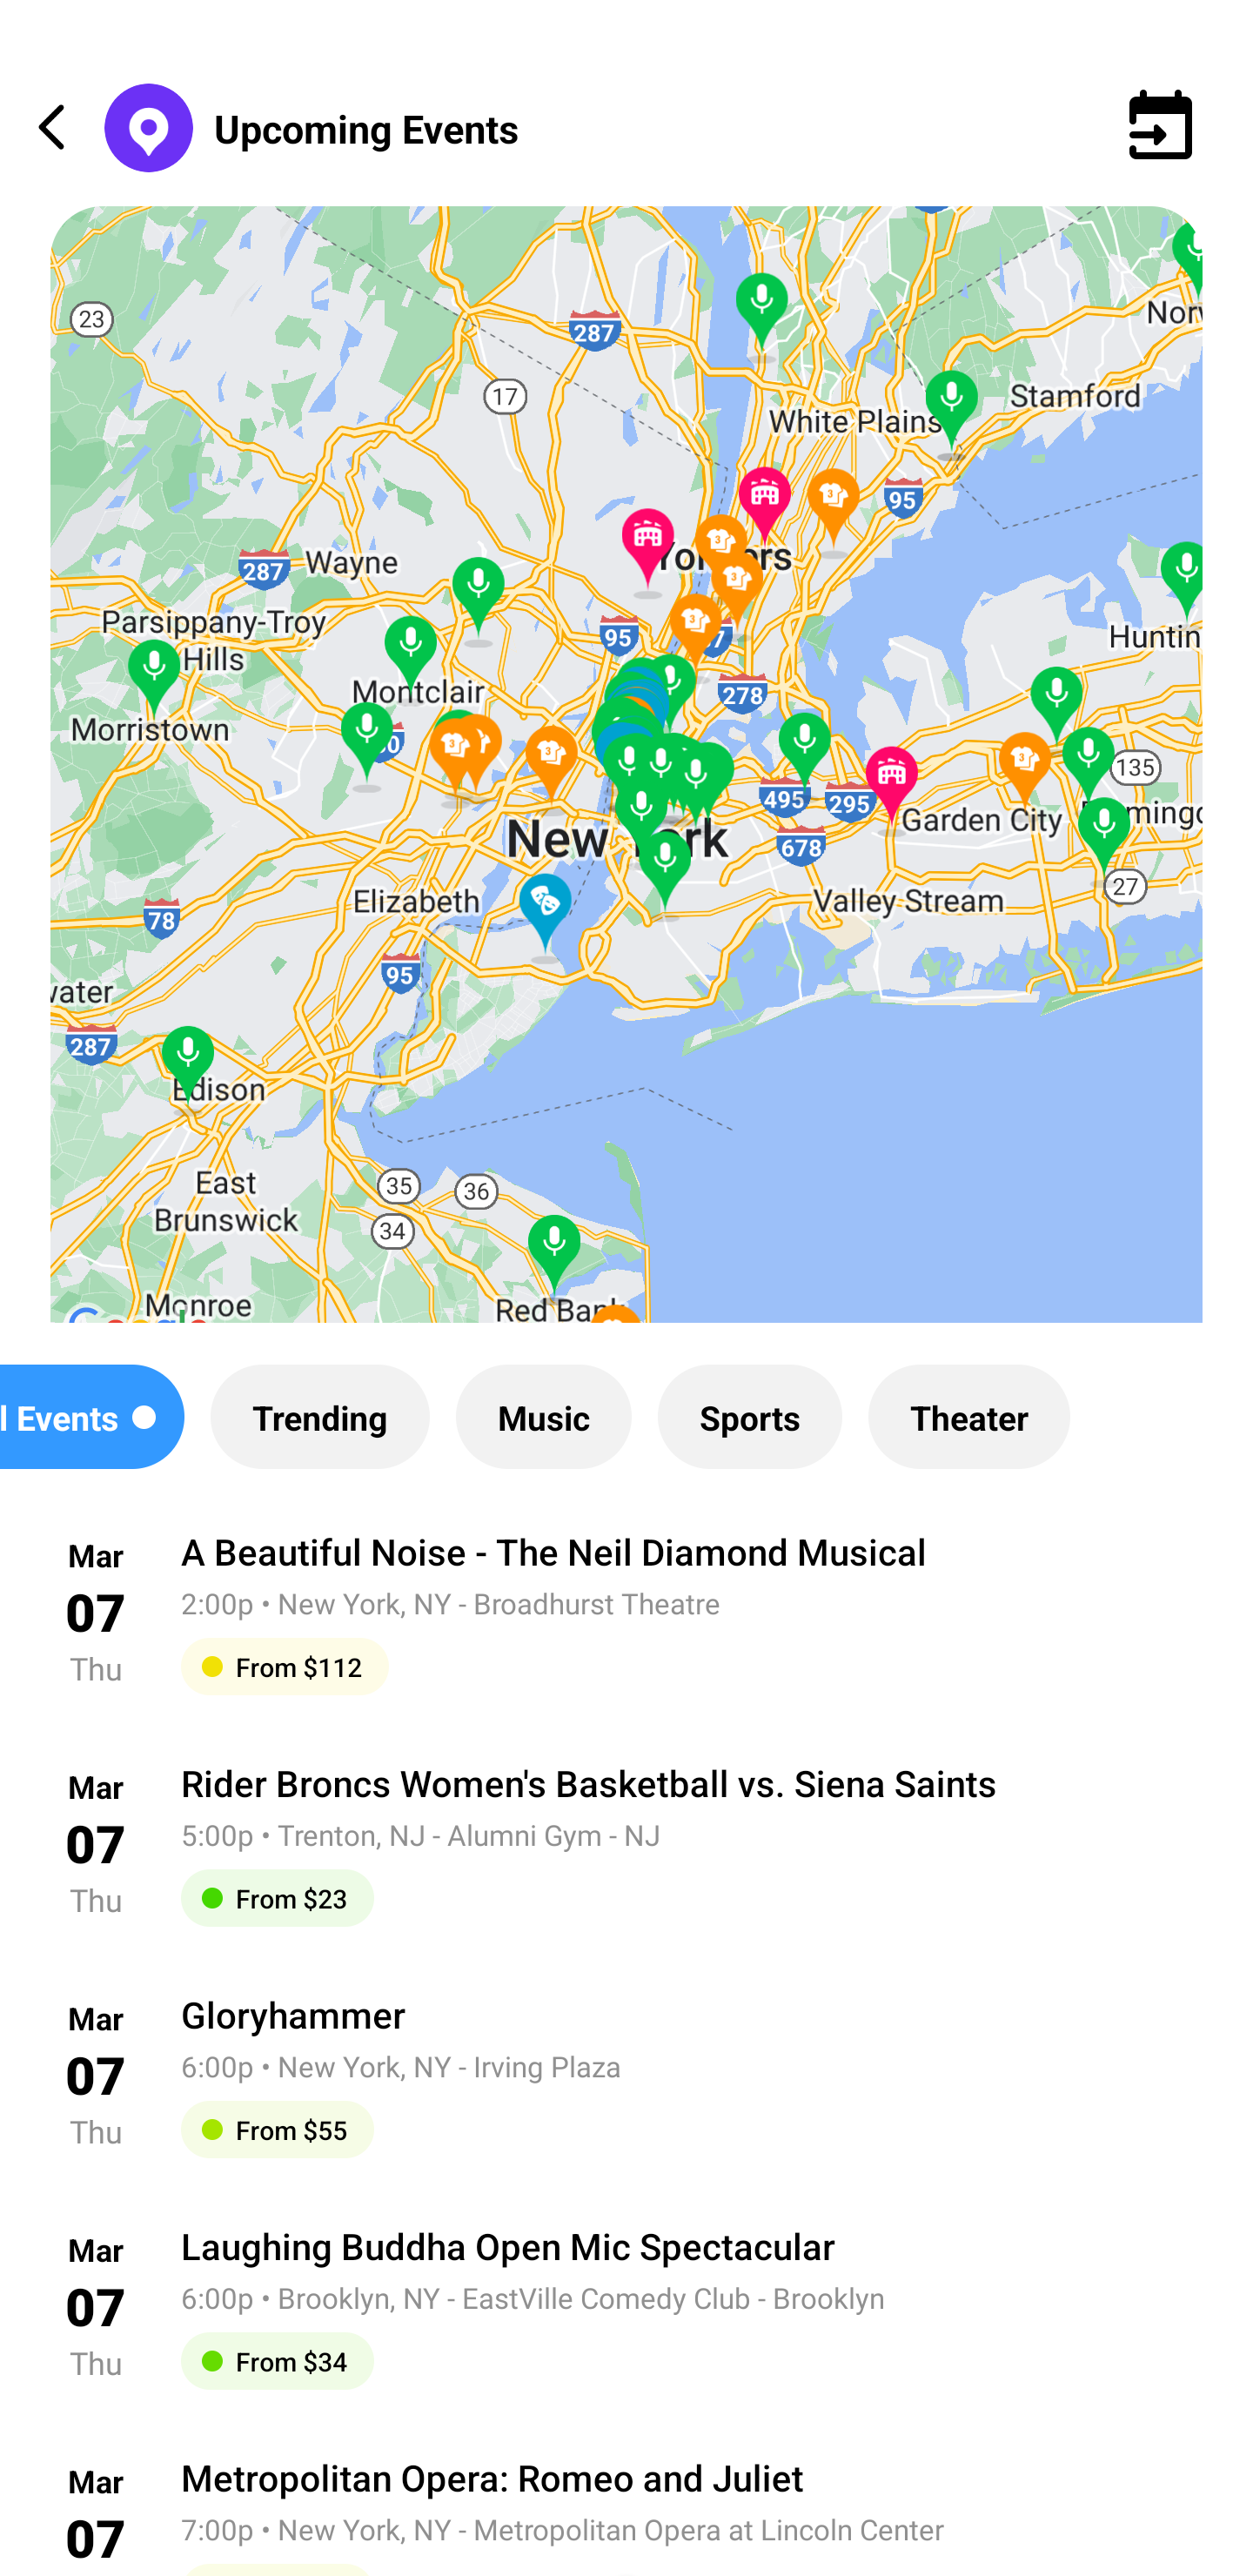 The image size is (1253, 2576). What do you see at coordinates (750, 1417) in the screenshot?
I see `Sports` at bounding box center [750, 1417].